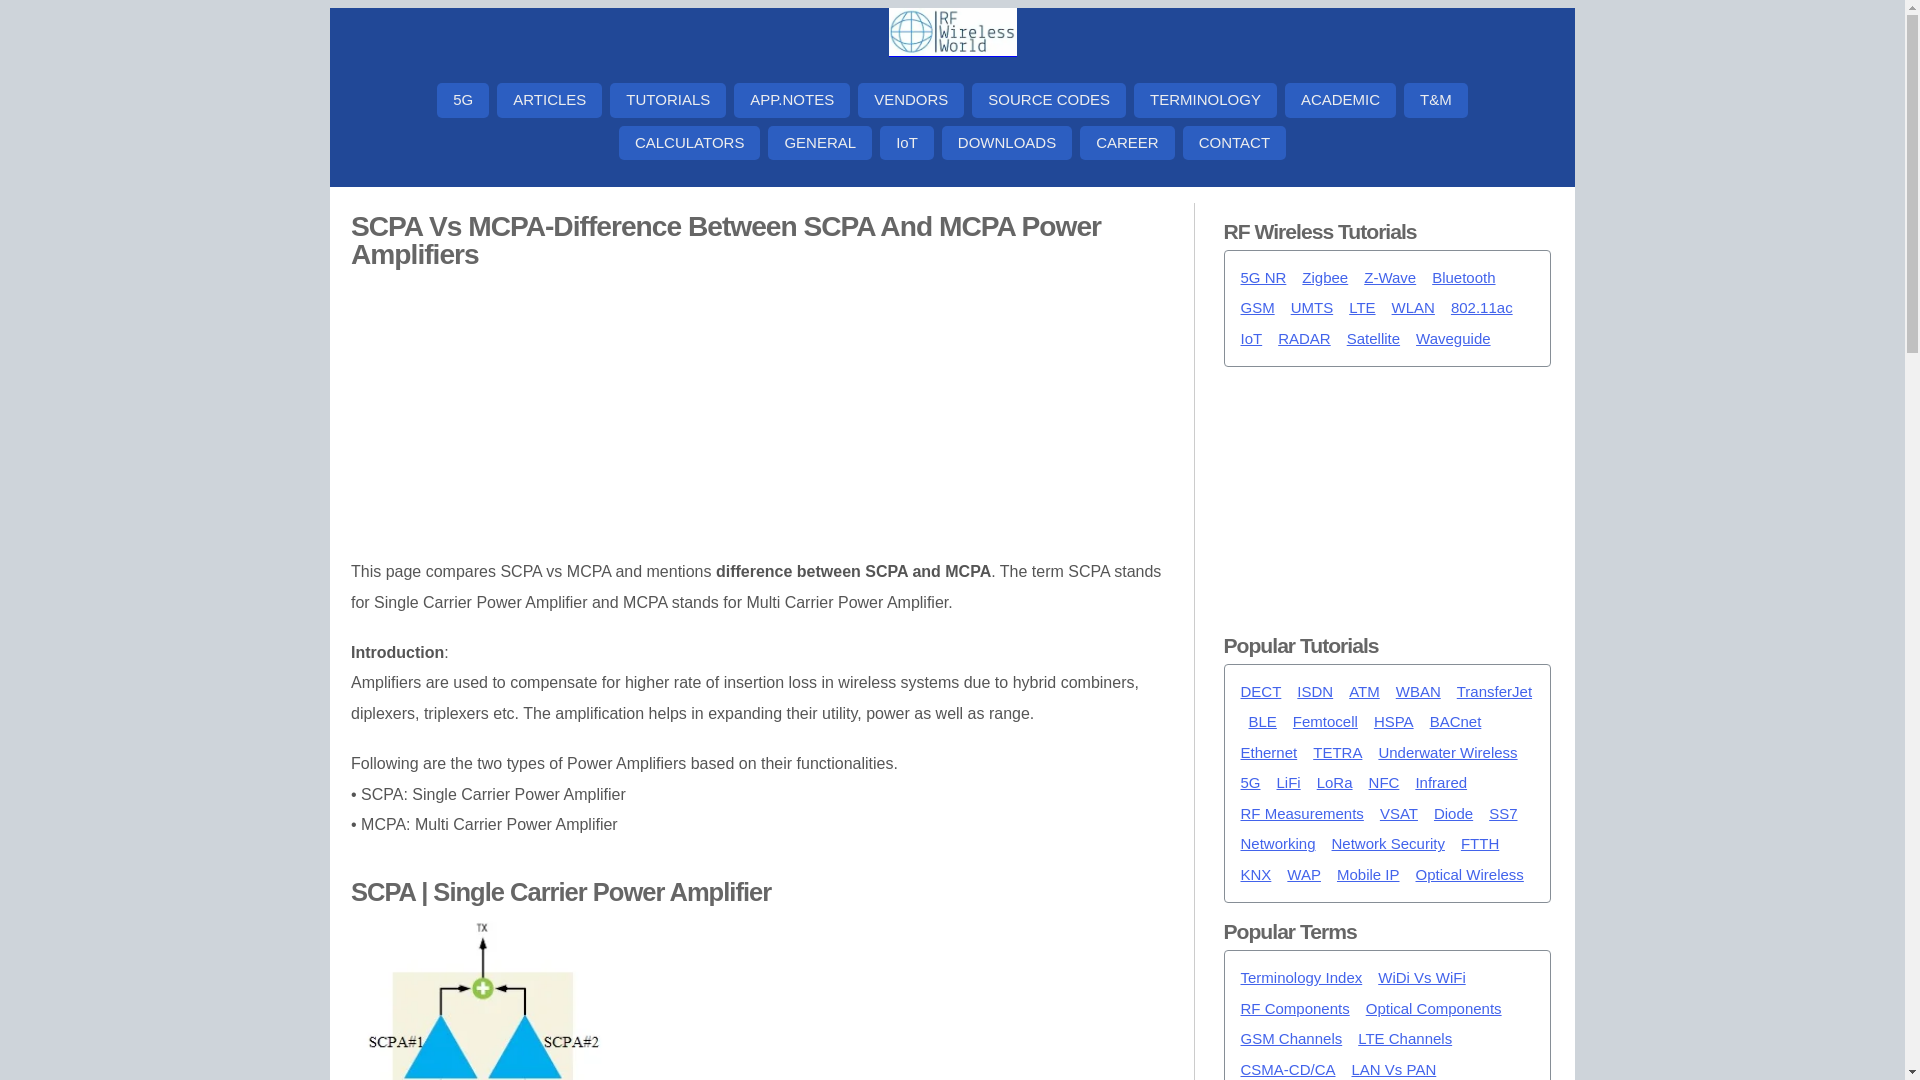 The width and height of the screenshot is (1920, 1080). I want to click on ACADEMIC, so click(1340, 100).